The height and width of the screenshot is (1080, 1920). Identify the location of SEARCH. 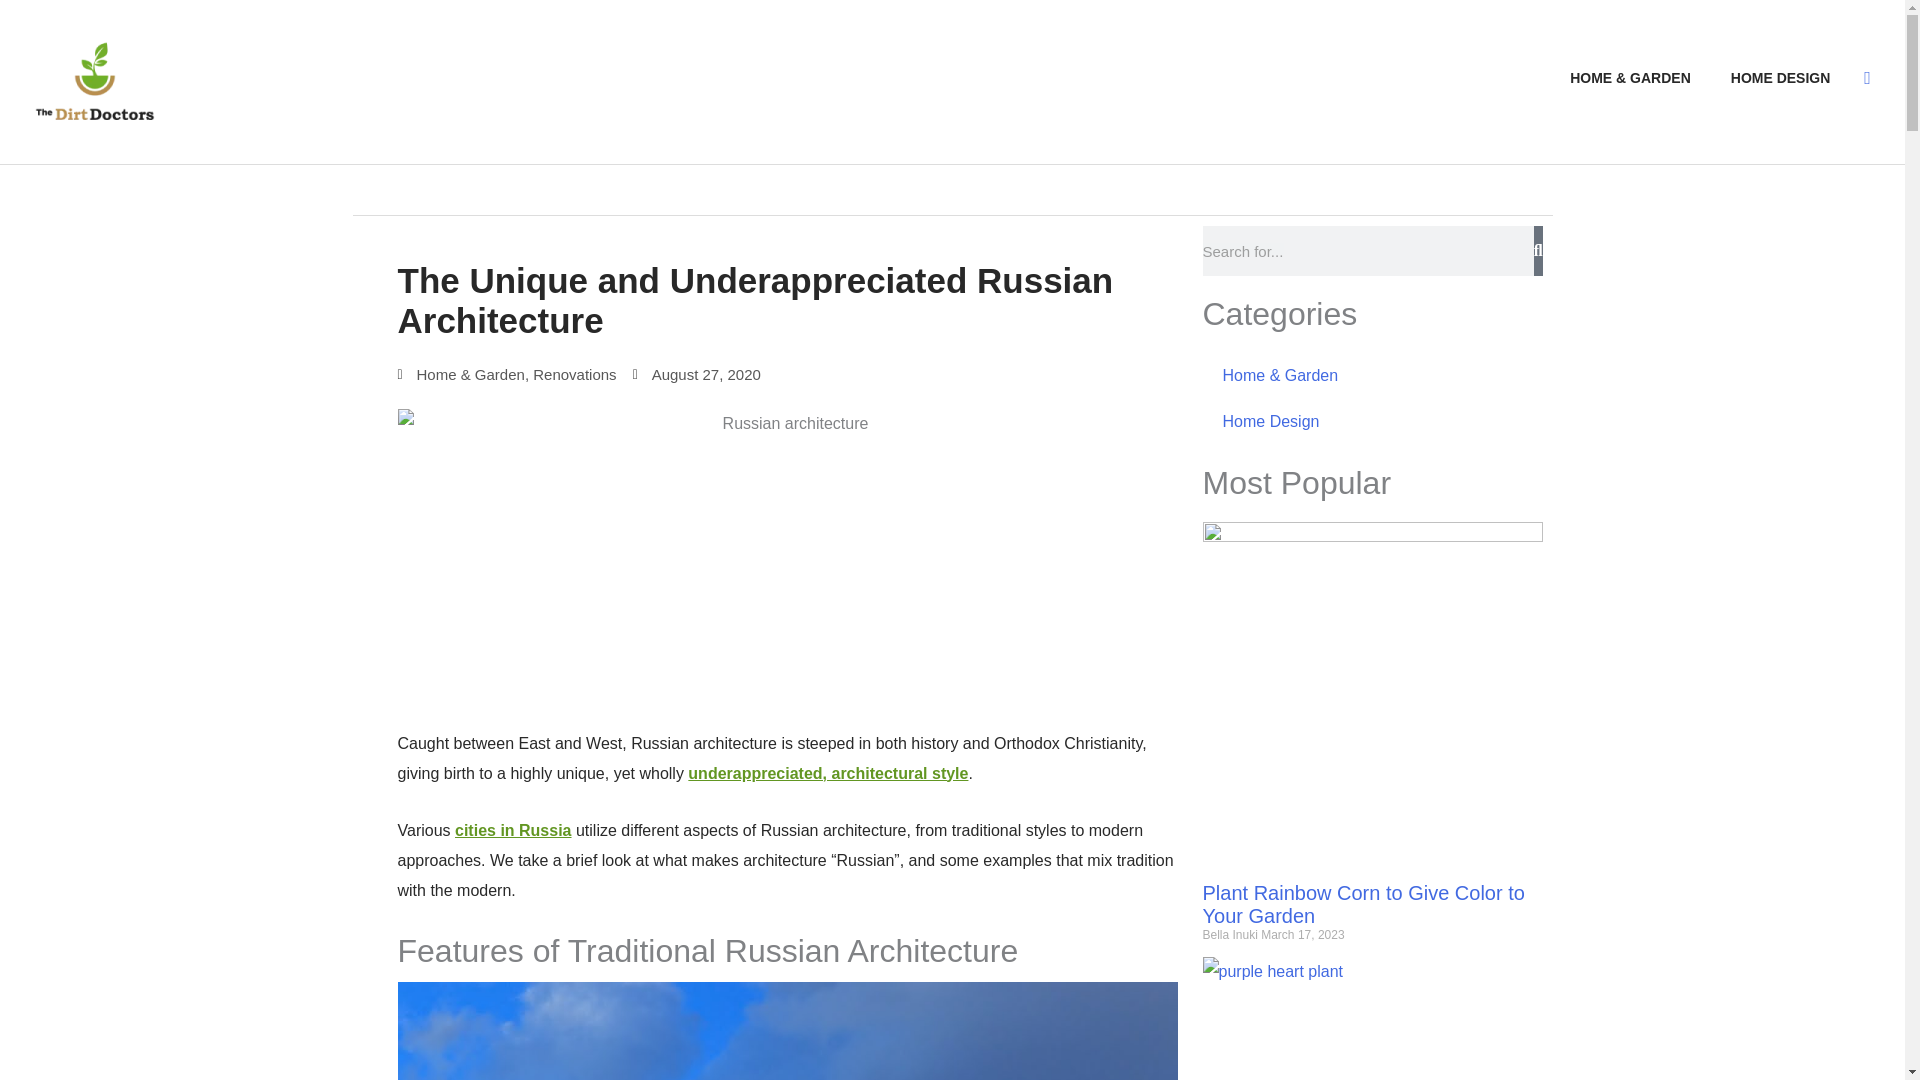
(1867, 78).